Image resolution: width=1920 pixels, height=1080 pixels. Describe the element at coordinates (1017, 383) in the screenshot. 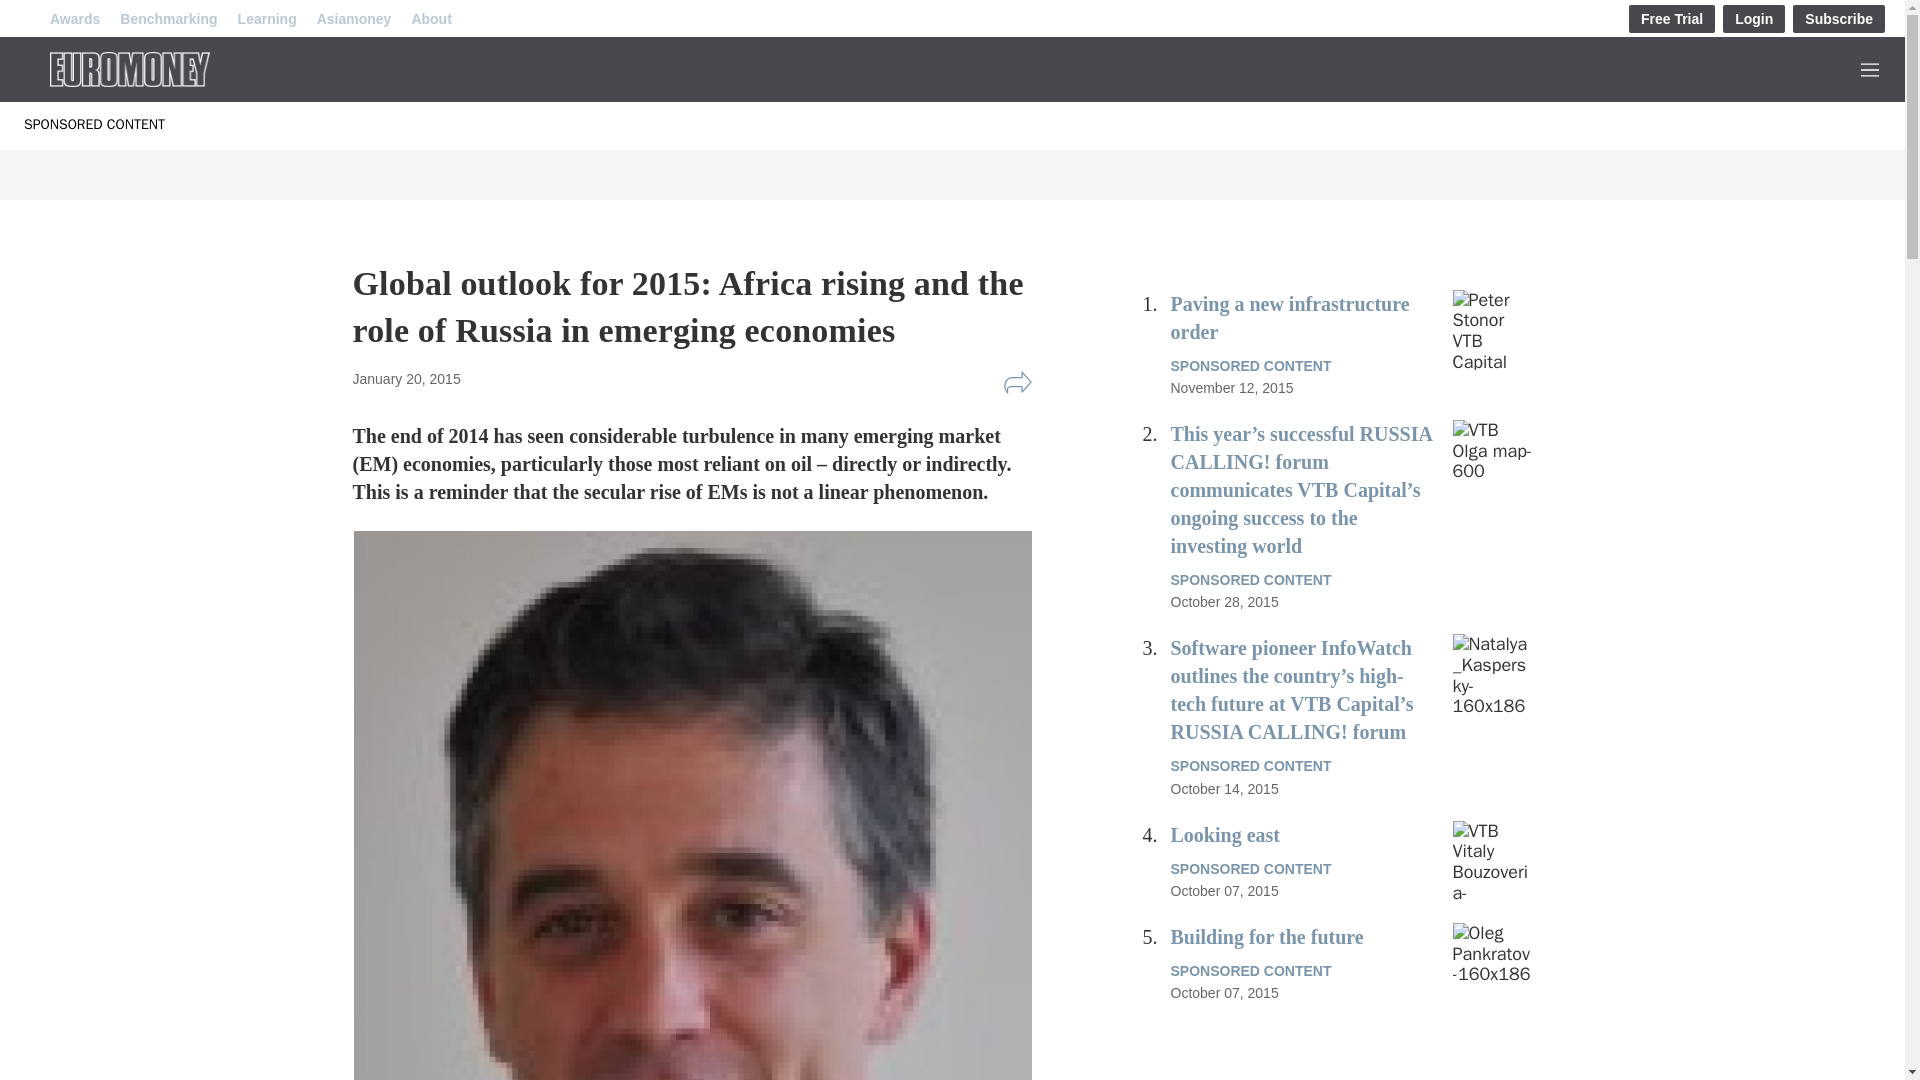

I see `Share` at that location.